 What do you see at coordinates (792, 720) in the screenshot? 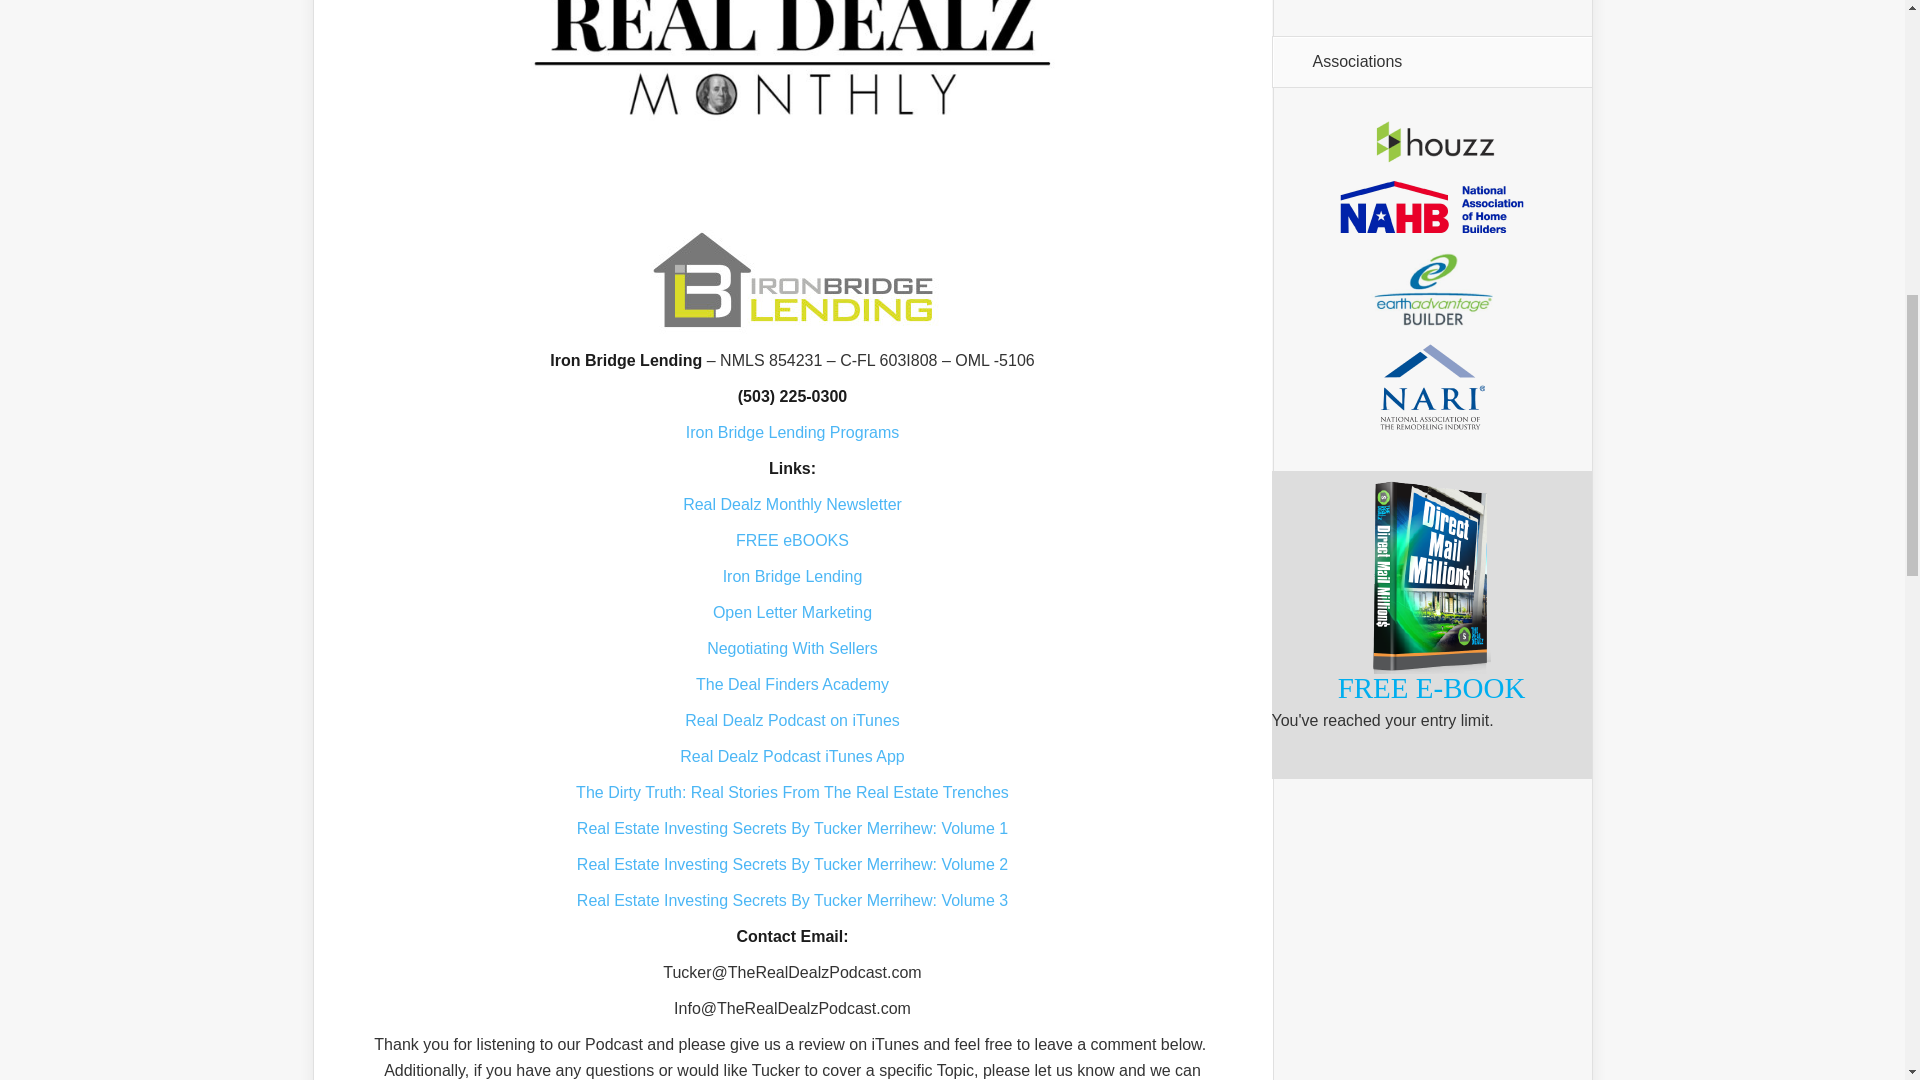
I see `Real Dealz Podcast on iTunes` at bounding box center [792, 720].